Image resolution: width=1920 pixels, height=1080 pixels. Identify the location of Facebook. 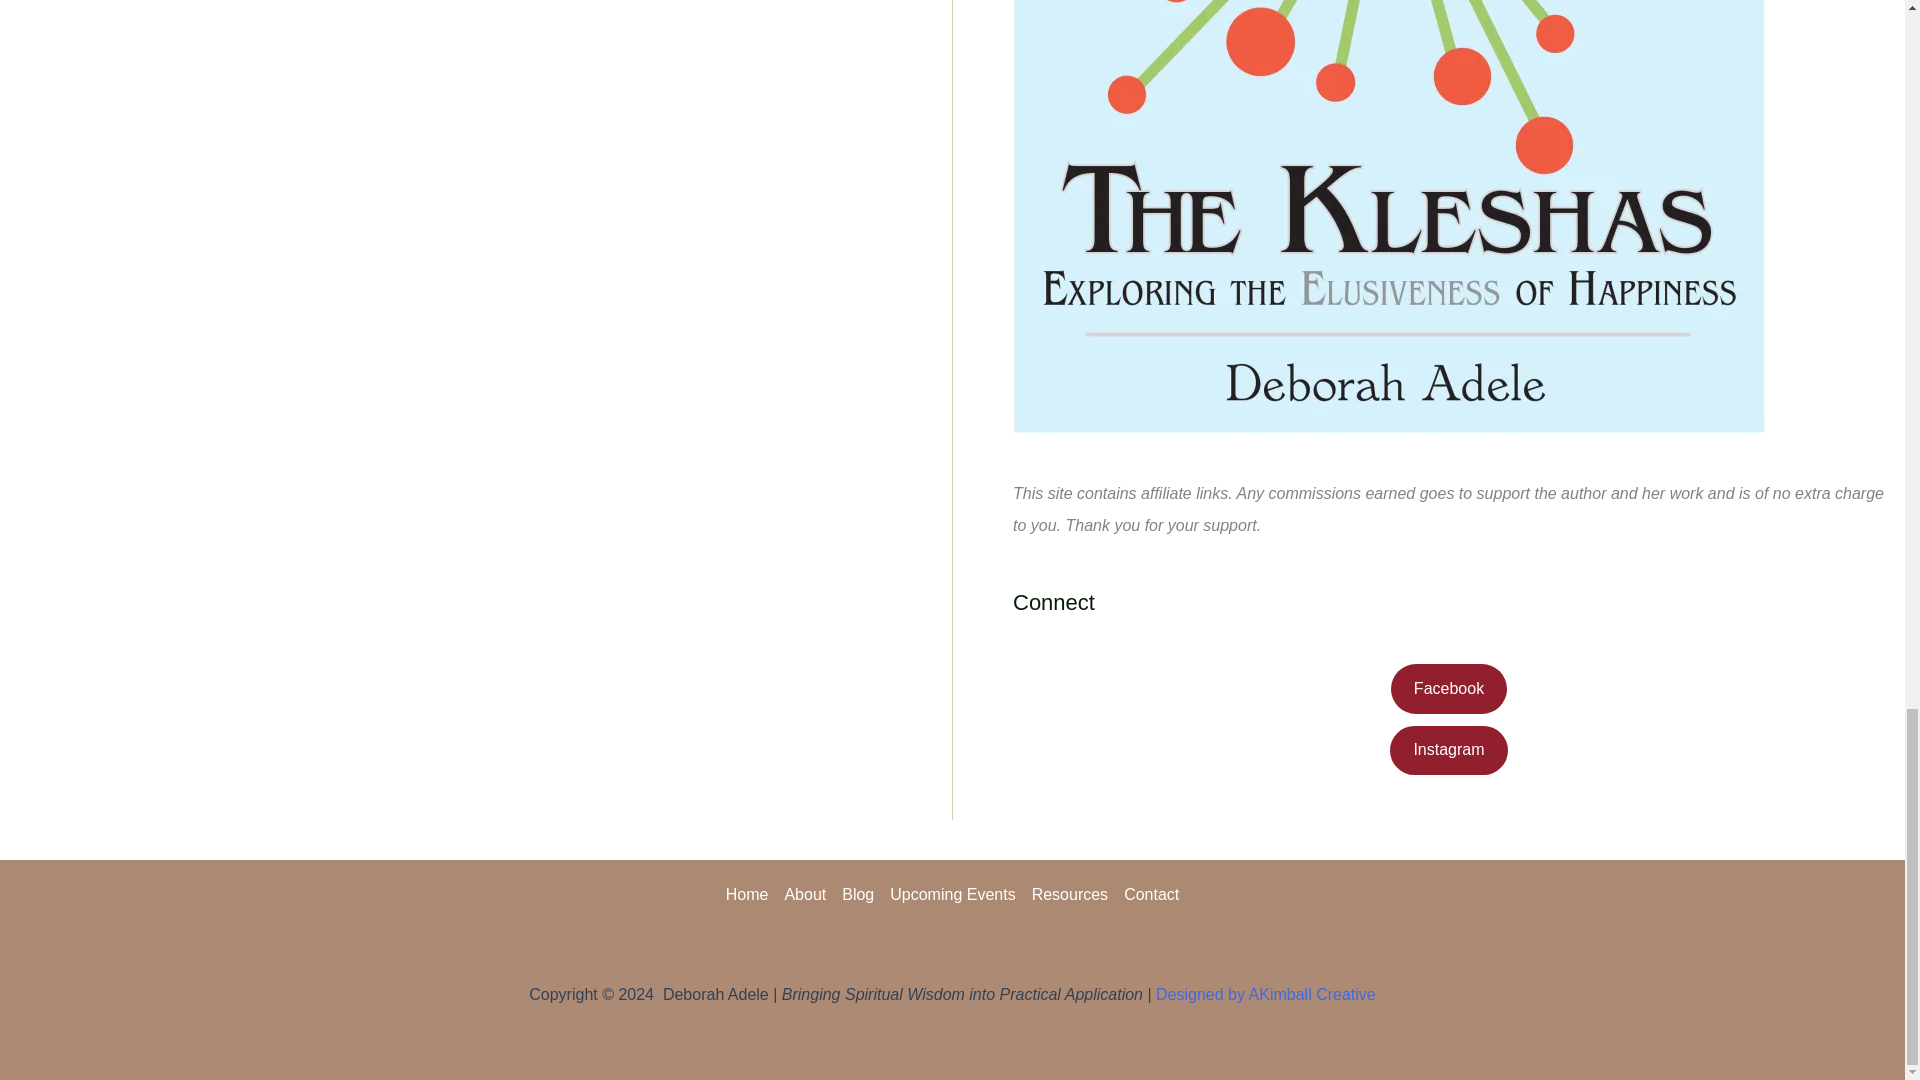
(1448, 688).